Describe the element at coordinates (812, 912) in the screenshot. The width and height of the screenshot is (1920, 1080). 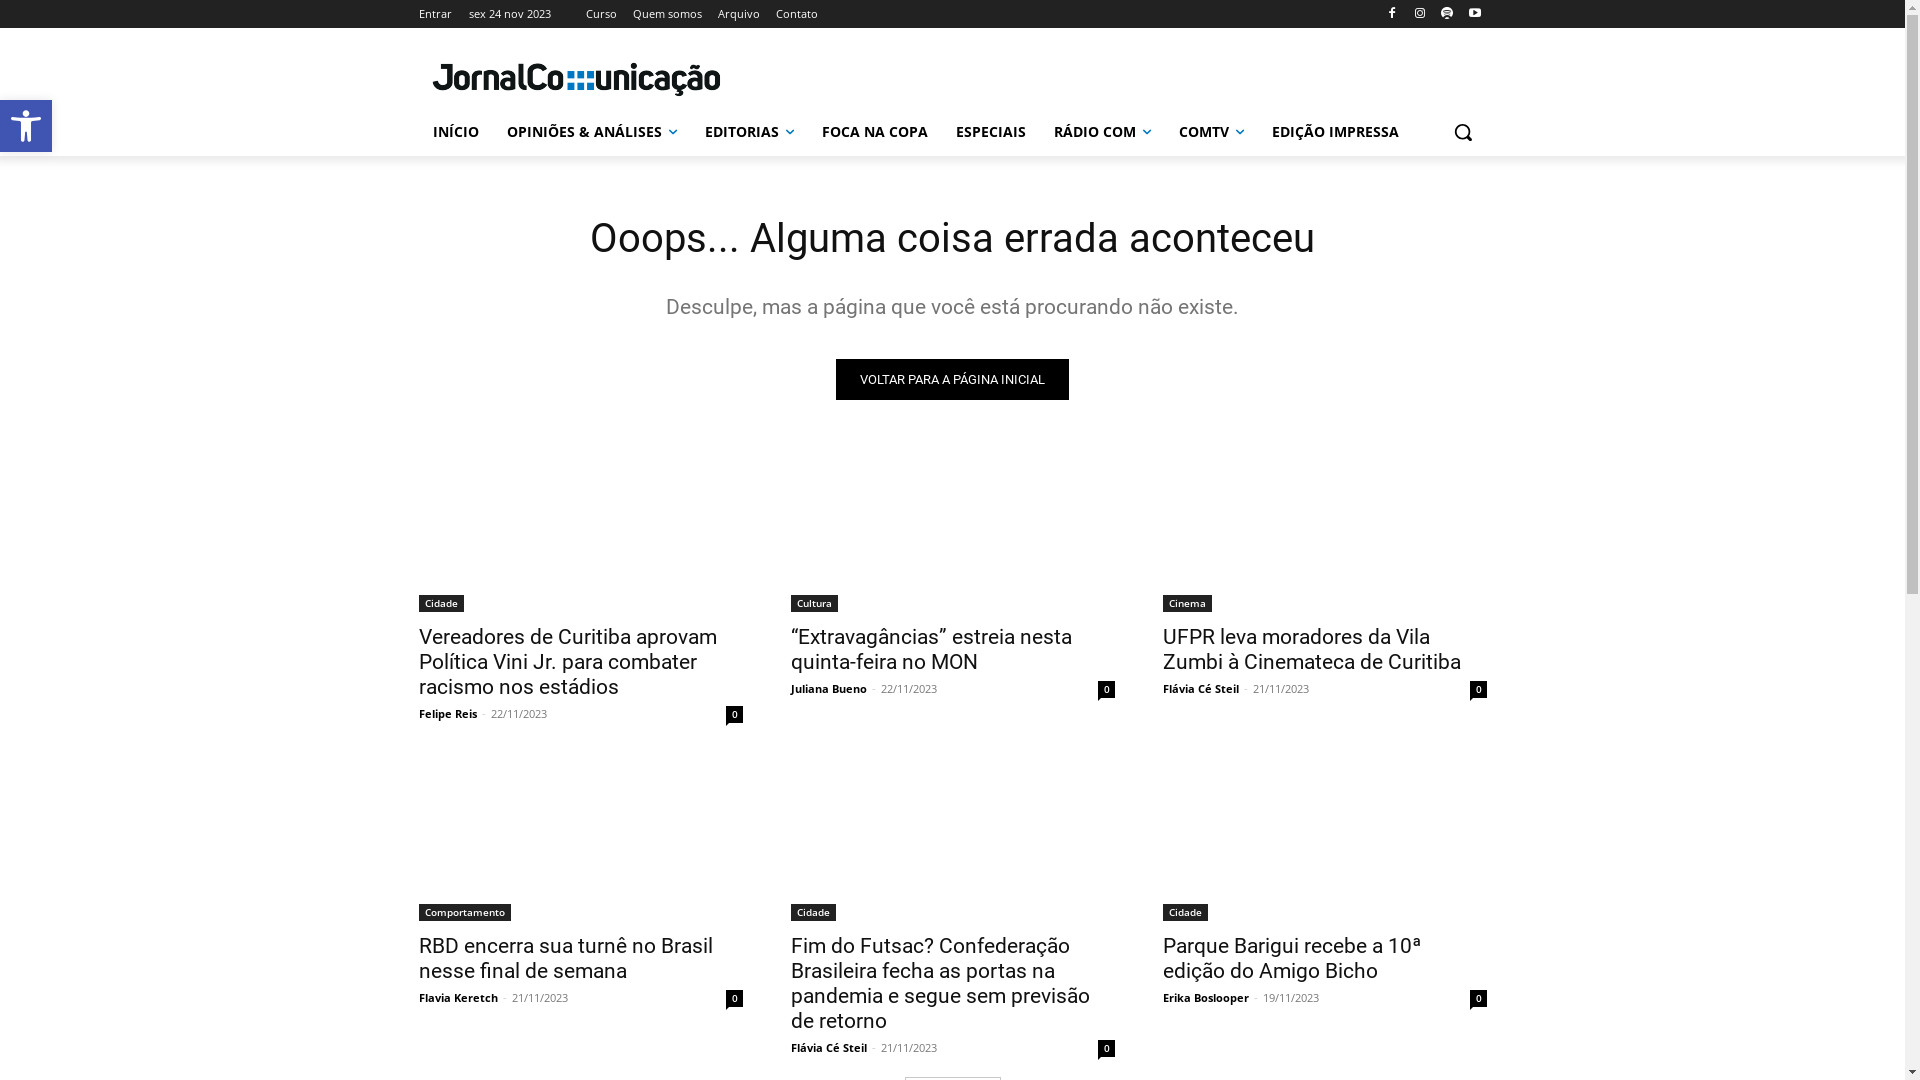
I see `Cidade` at that location.